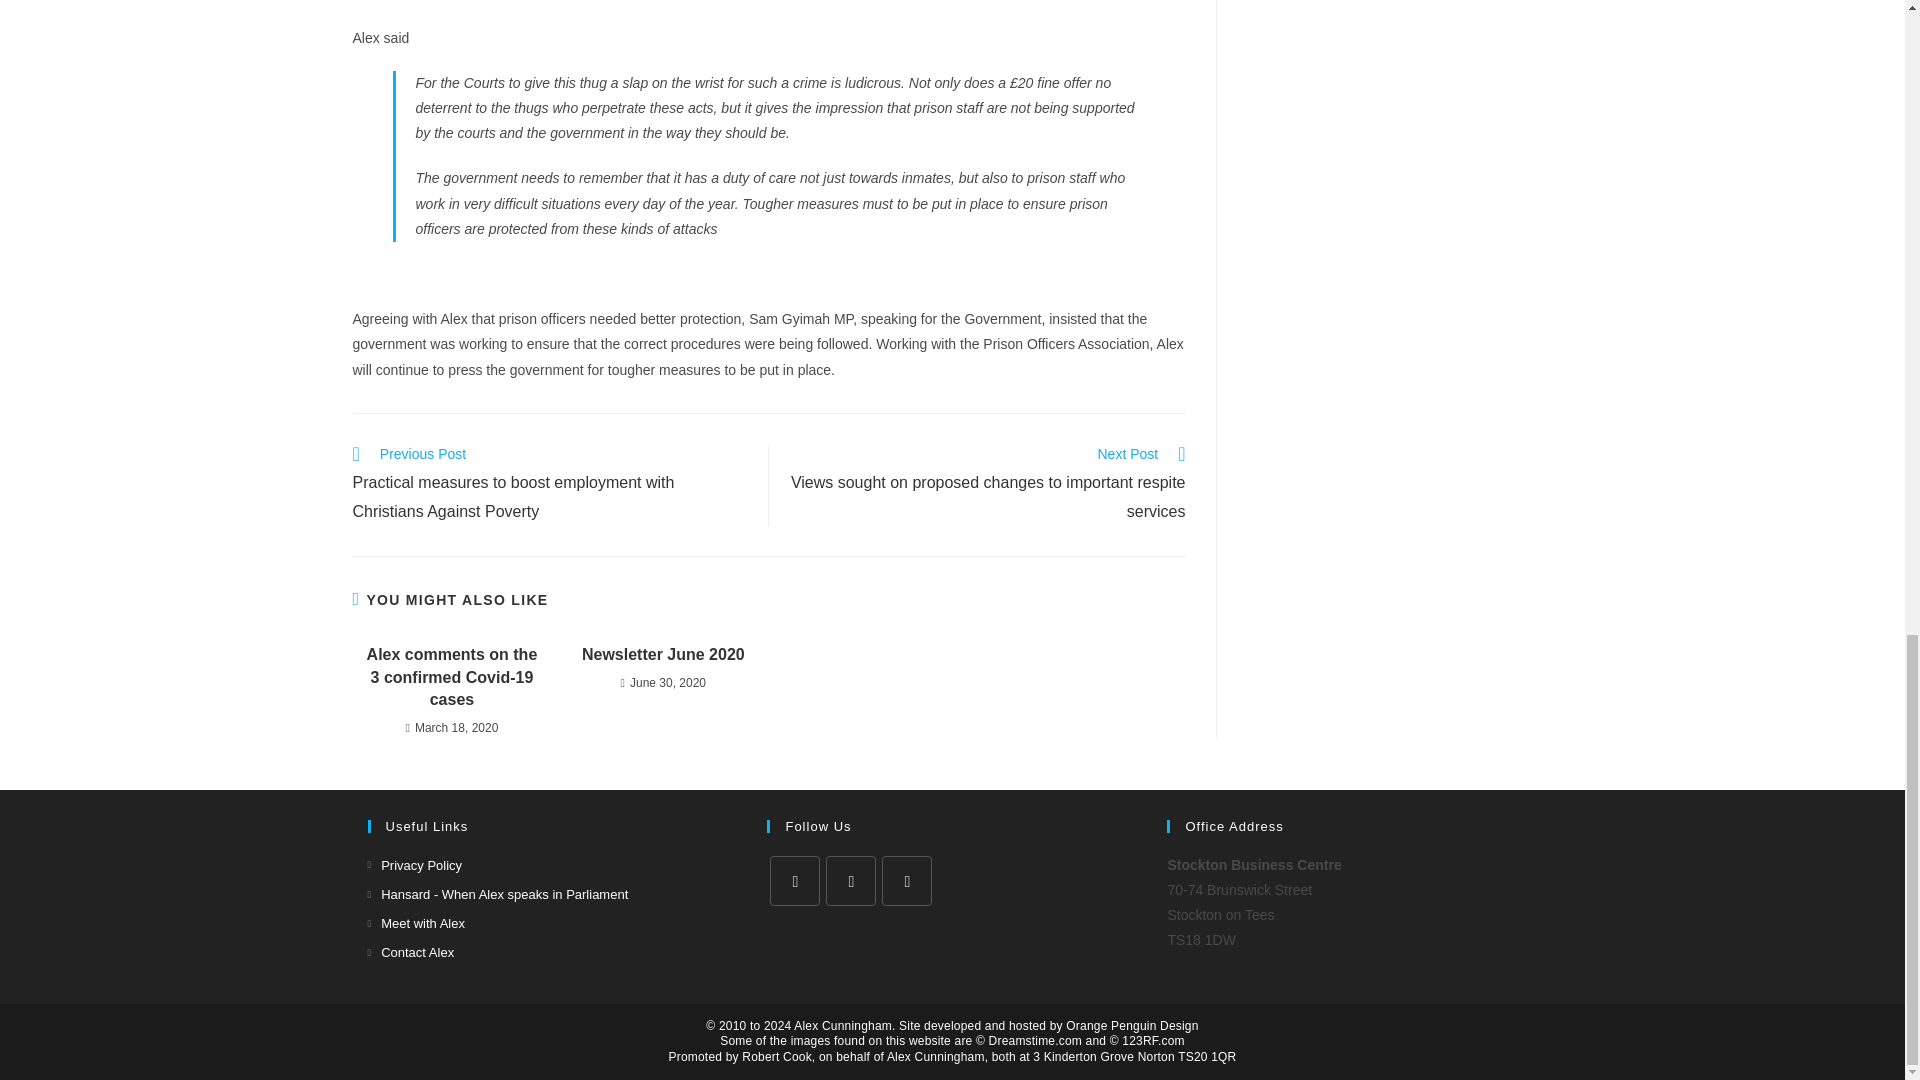  I want to click on Meet with Alex, so click(416, 923).